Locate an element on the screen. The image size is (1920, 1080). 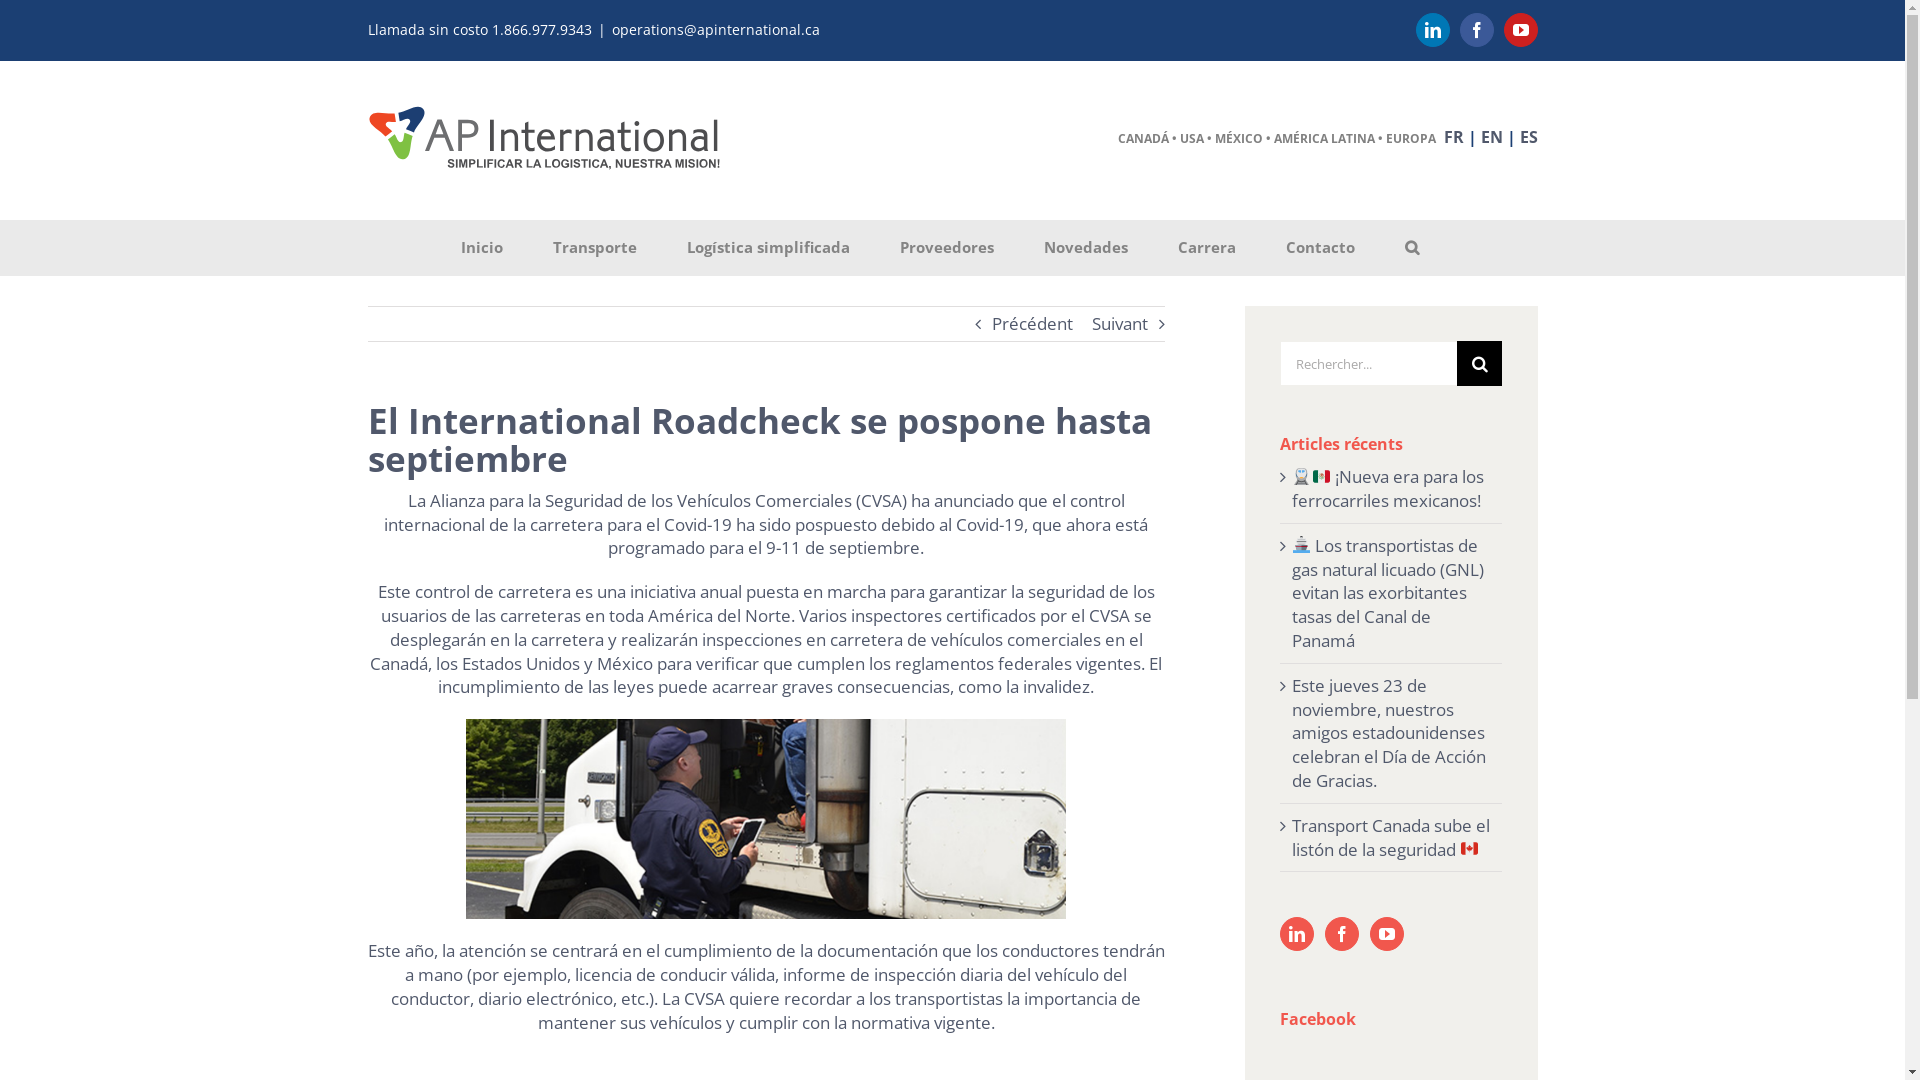
Facebook is located at coordinates (1477, 30).